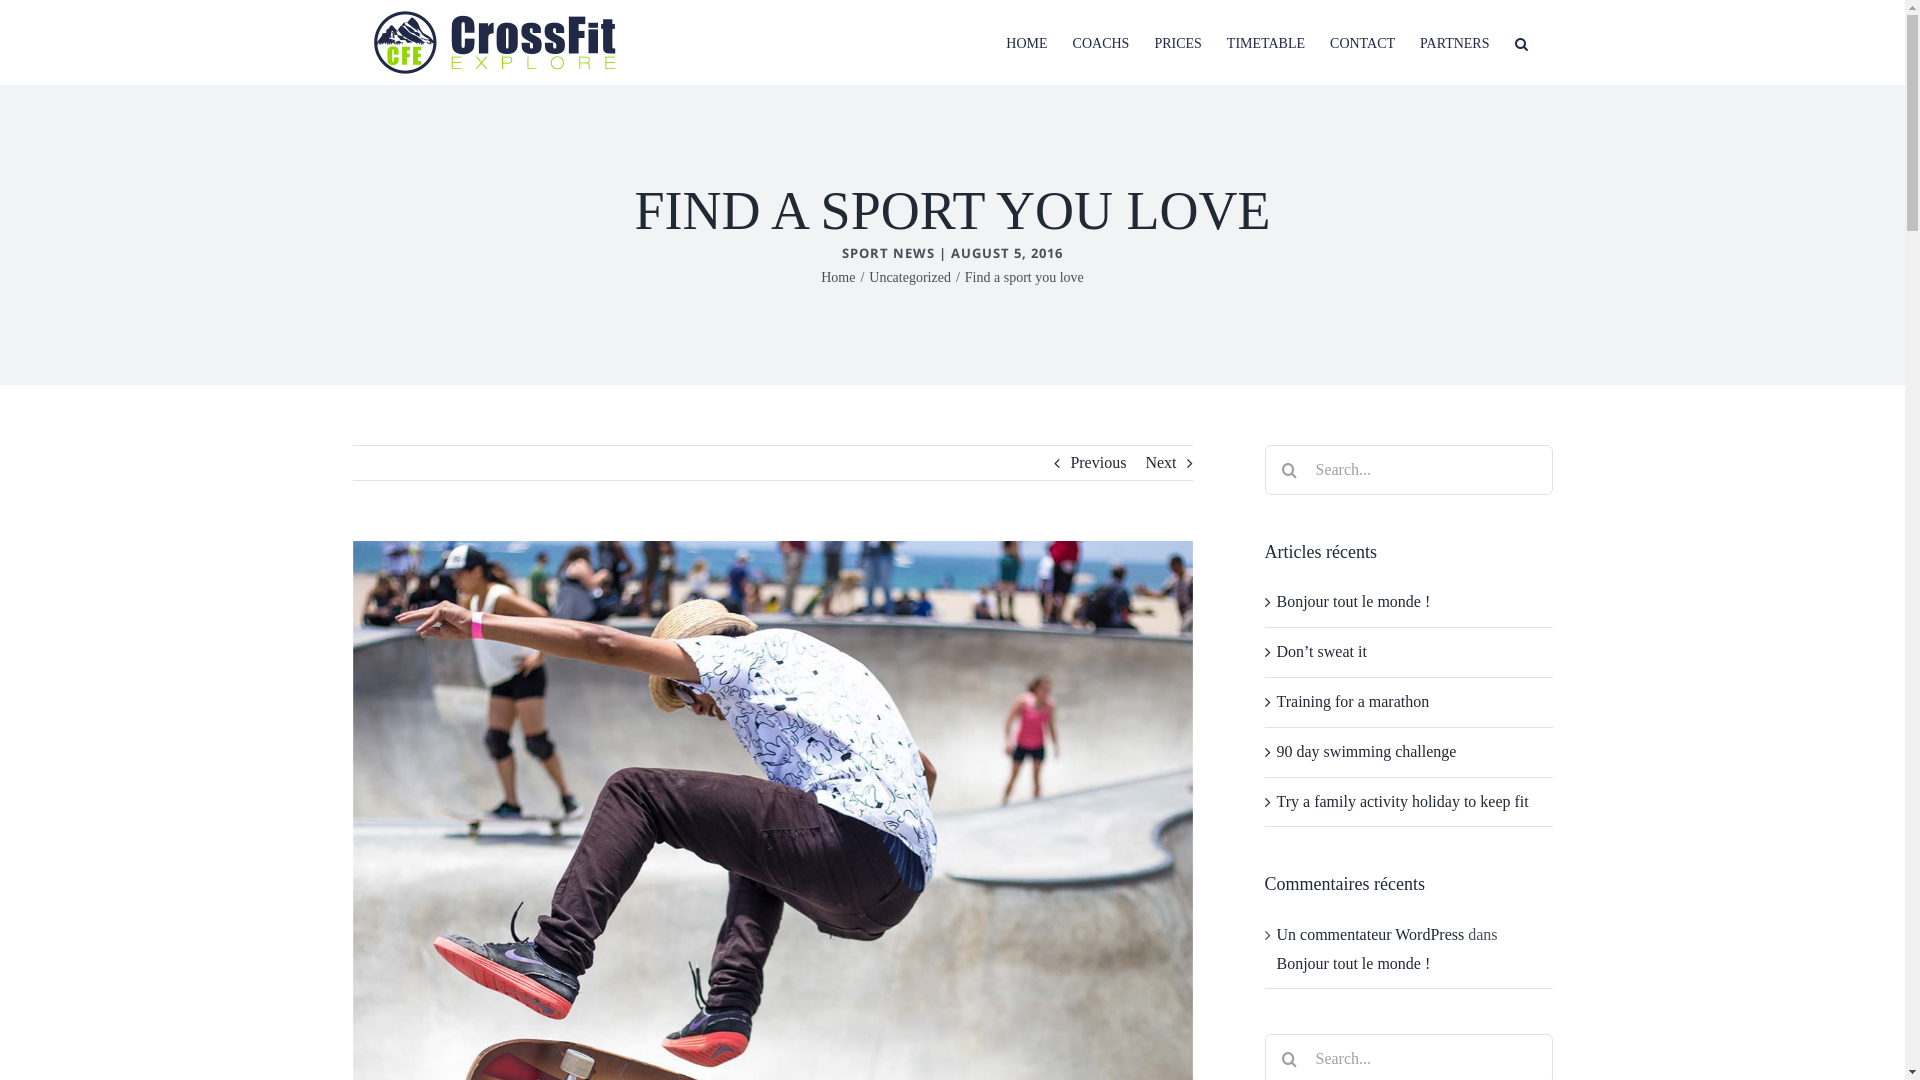 This screenshot has width=1920, height=1080. I want to click on Search, so click(1520, 42).